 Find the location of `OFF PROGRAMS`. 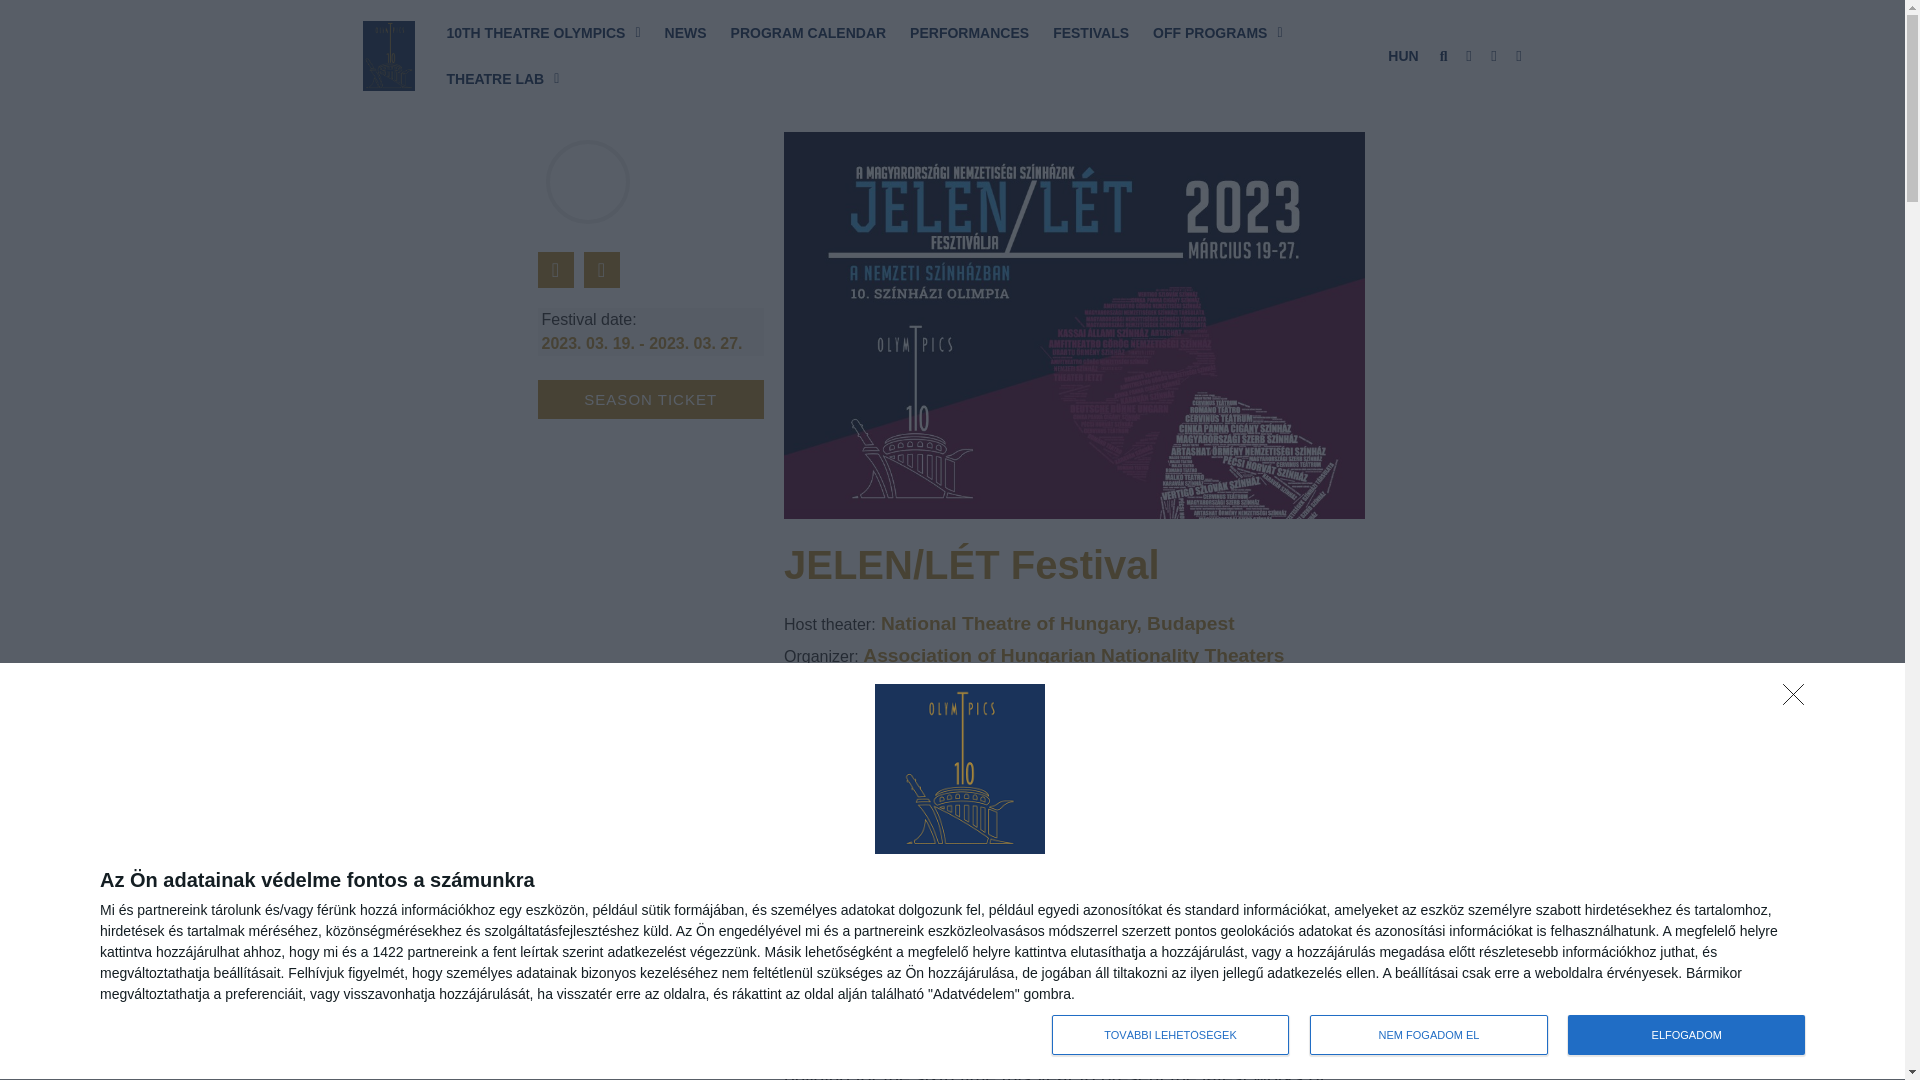

OFF PROGRAMS is located at coordinates (1217, 32).